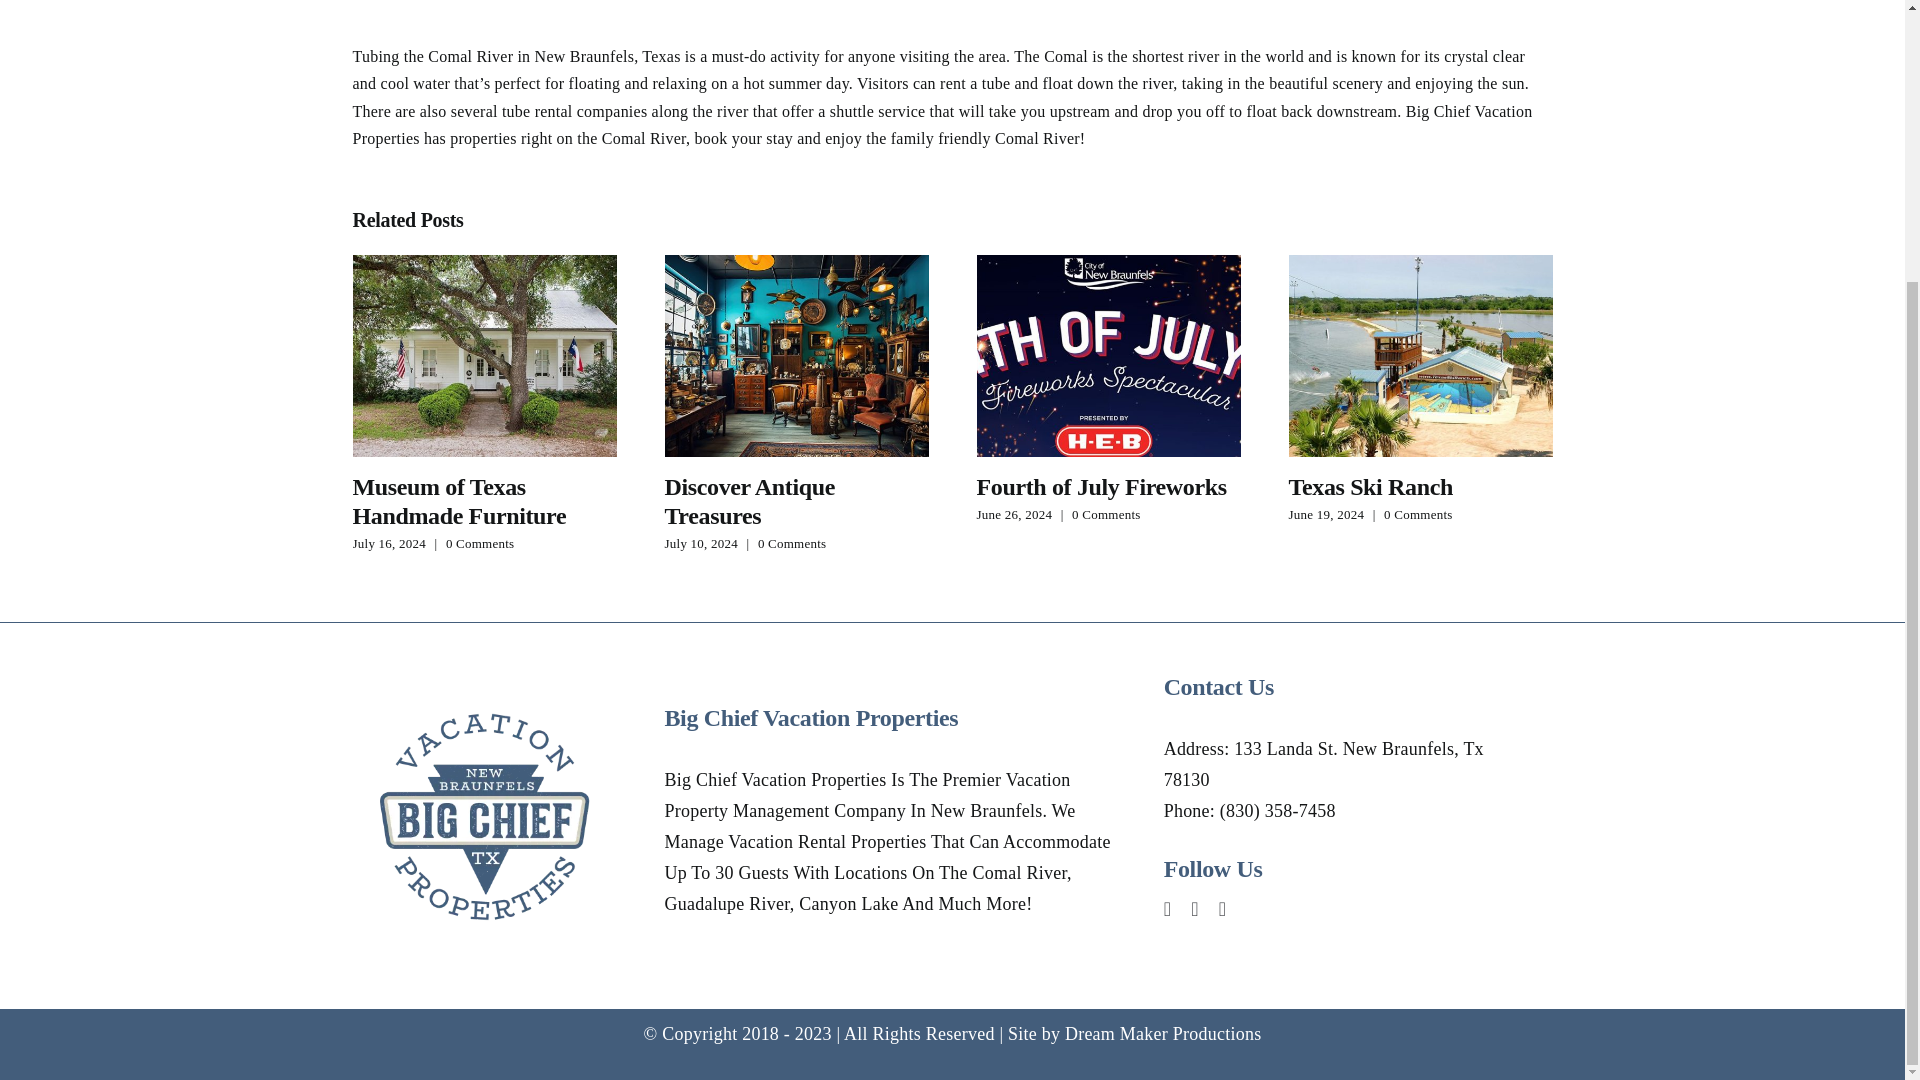 The width and height of the screenshot is (1920, 1080). What do you see at coordinates (1370, 487) in the screenshot?
I see `Texas Ski Ranch` at bounding box center [1370, 487].